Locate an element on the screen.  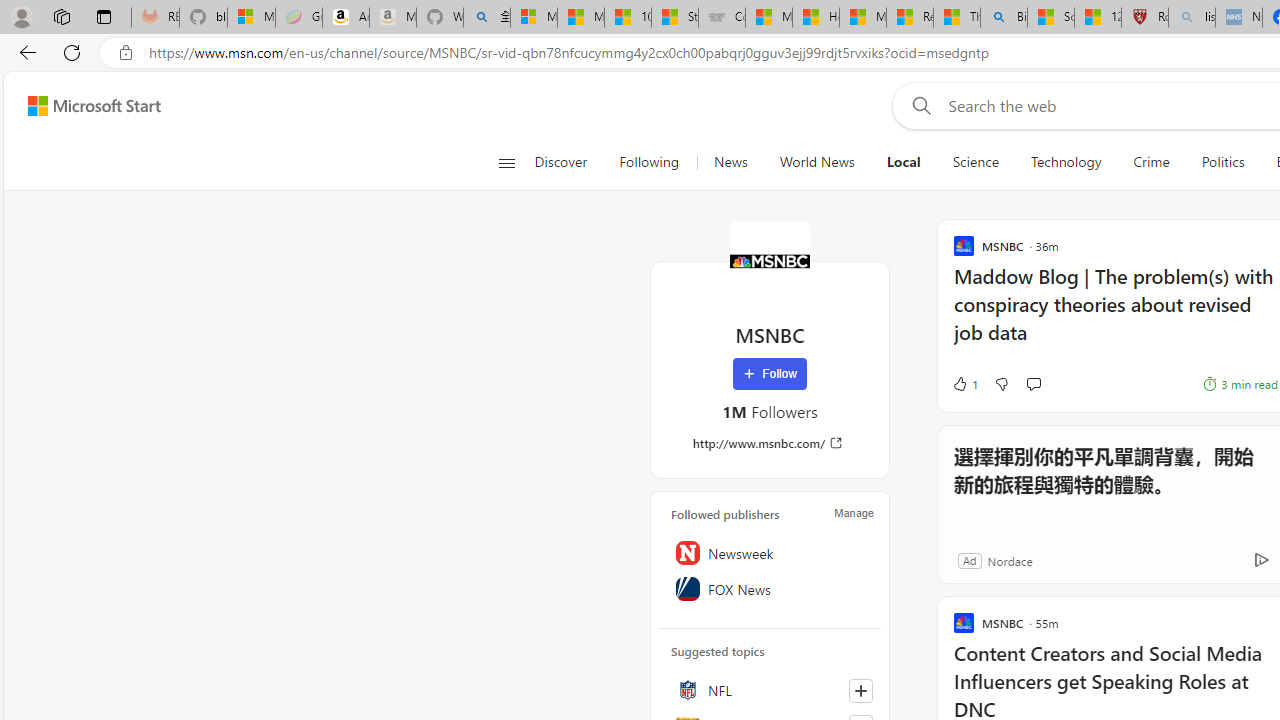
NFL is located at coordinates (770, 690).